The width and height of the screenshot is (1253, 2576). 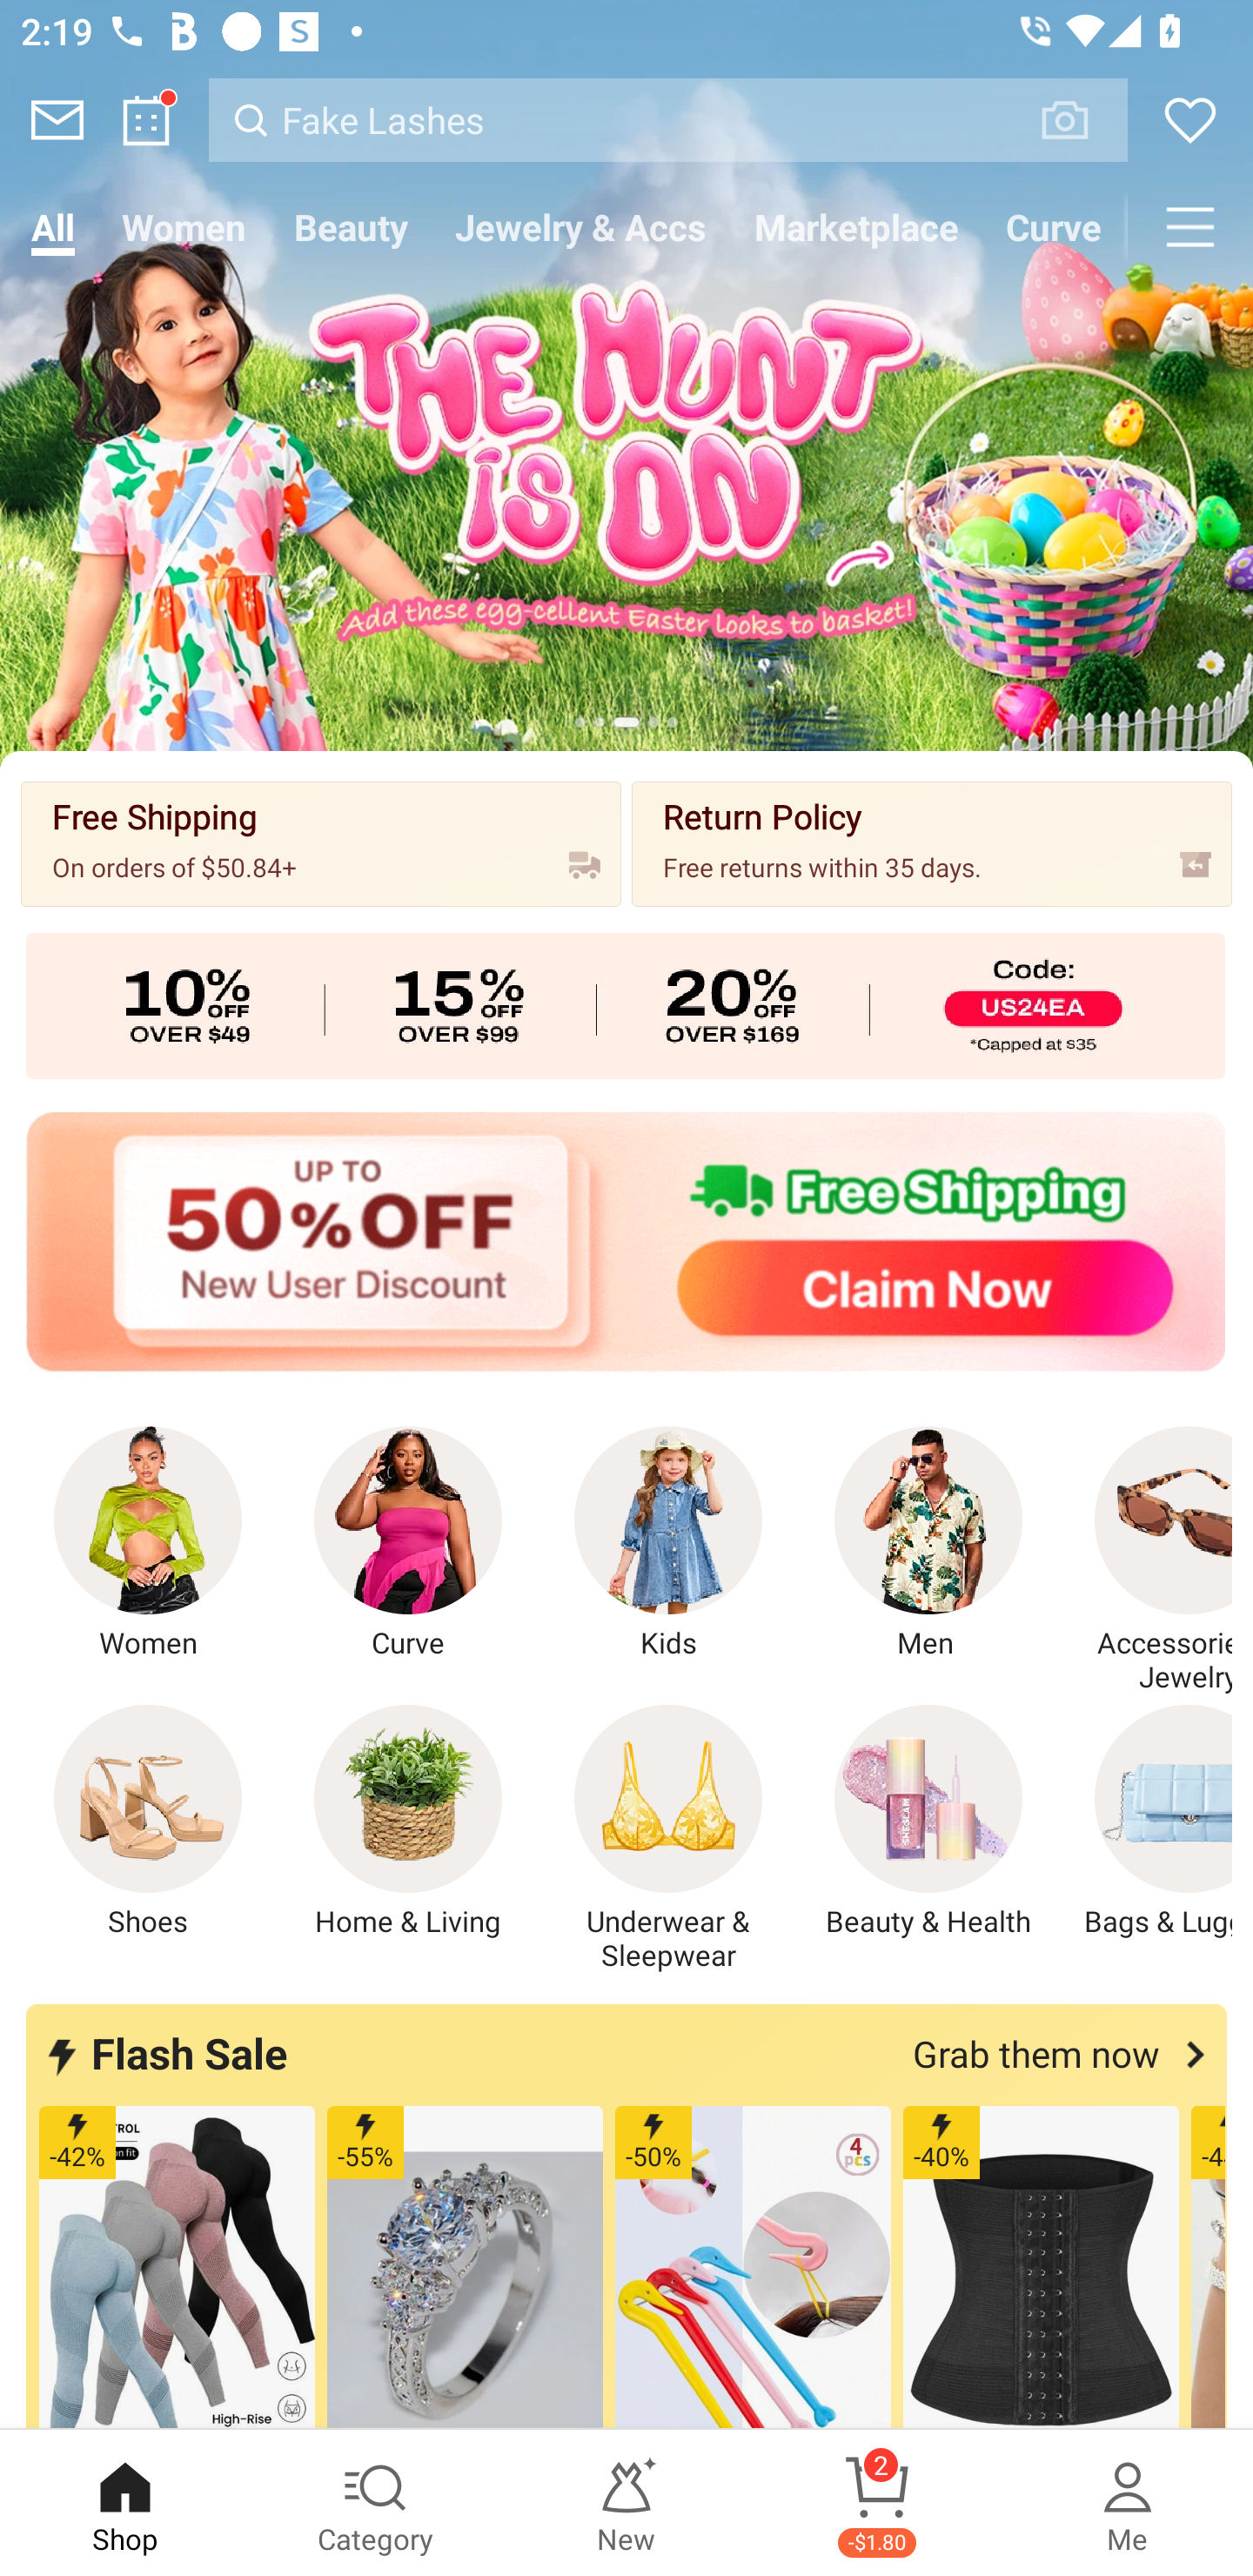 What do you see at coordinates (1190, 120) in the screenshot?
I see `Wishlist` at bounding box center [1190, 120].